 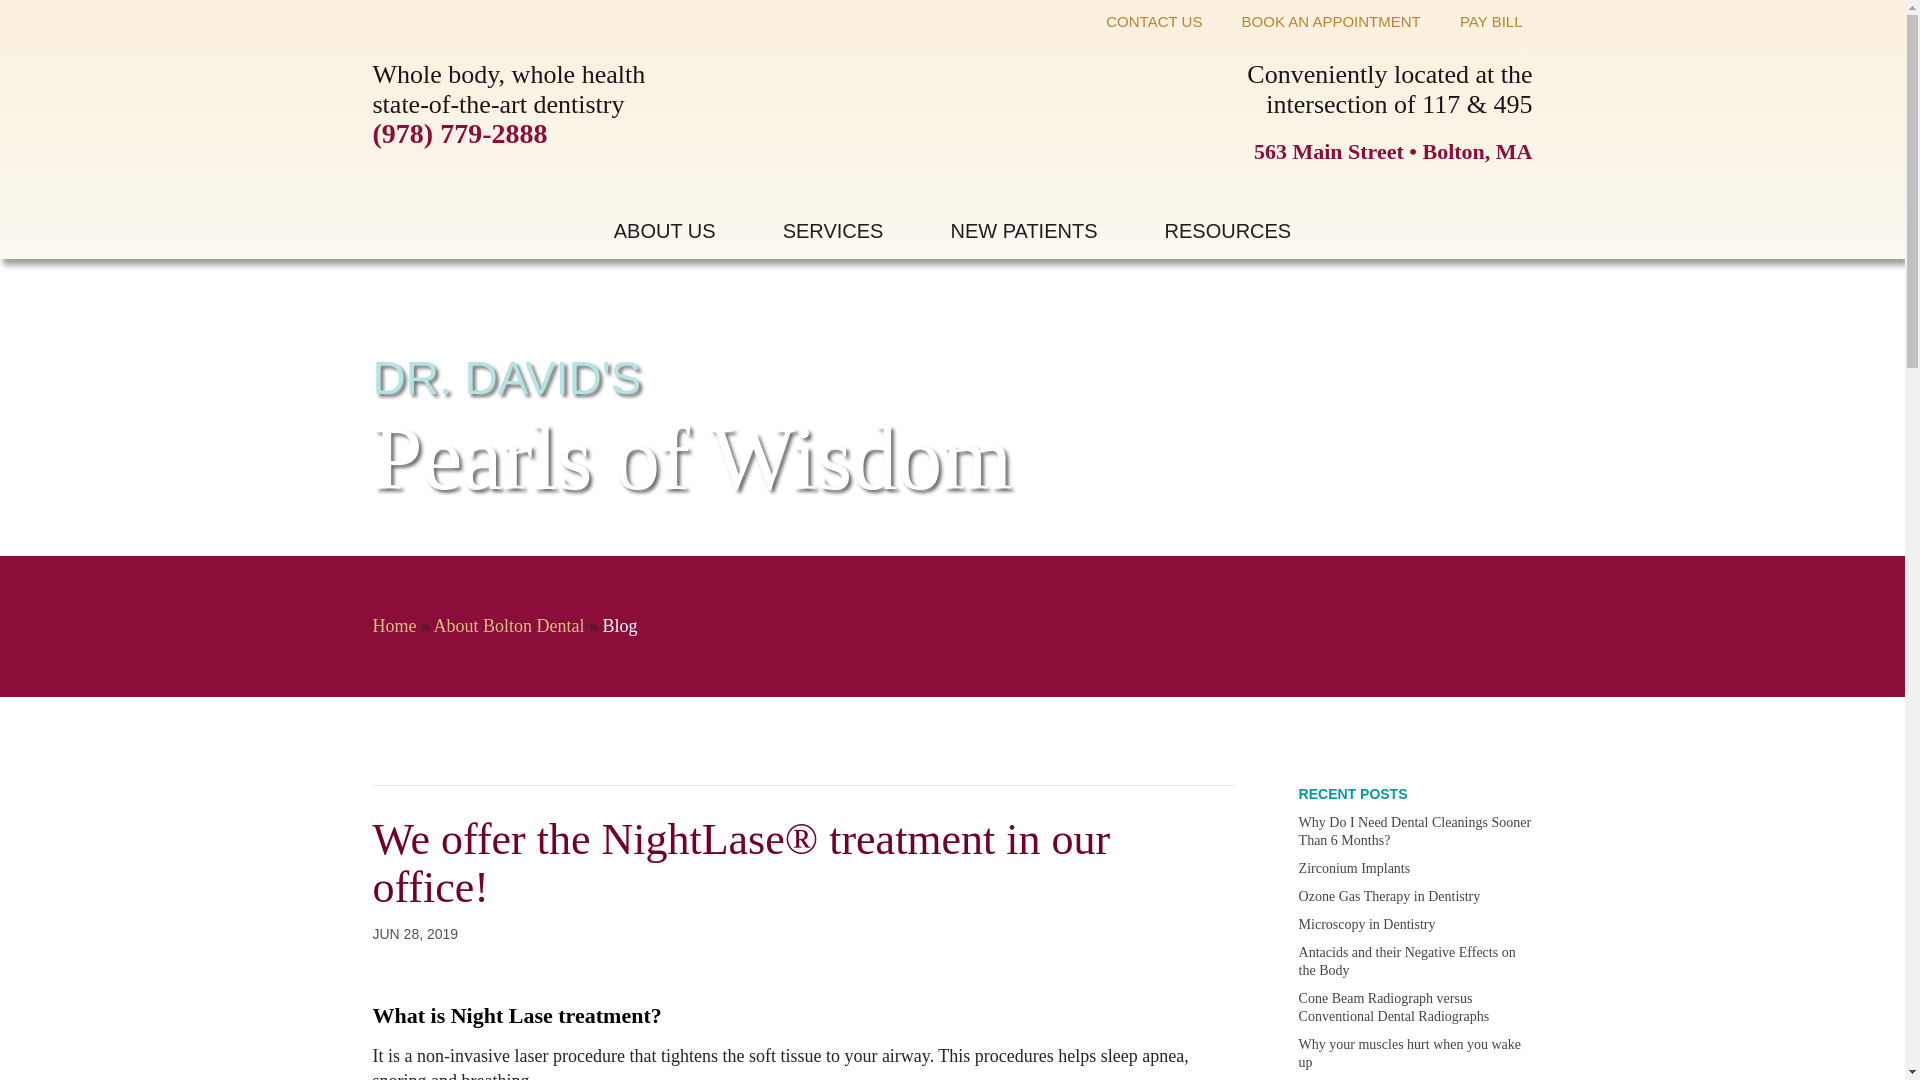 I want to click on ABOUT US, so click(x=664, y=232).